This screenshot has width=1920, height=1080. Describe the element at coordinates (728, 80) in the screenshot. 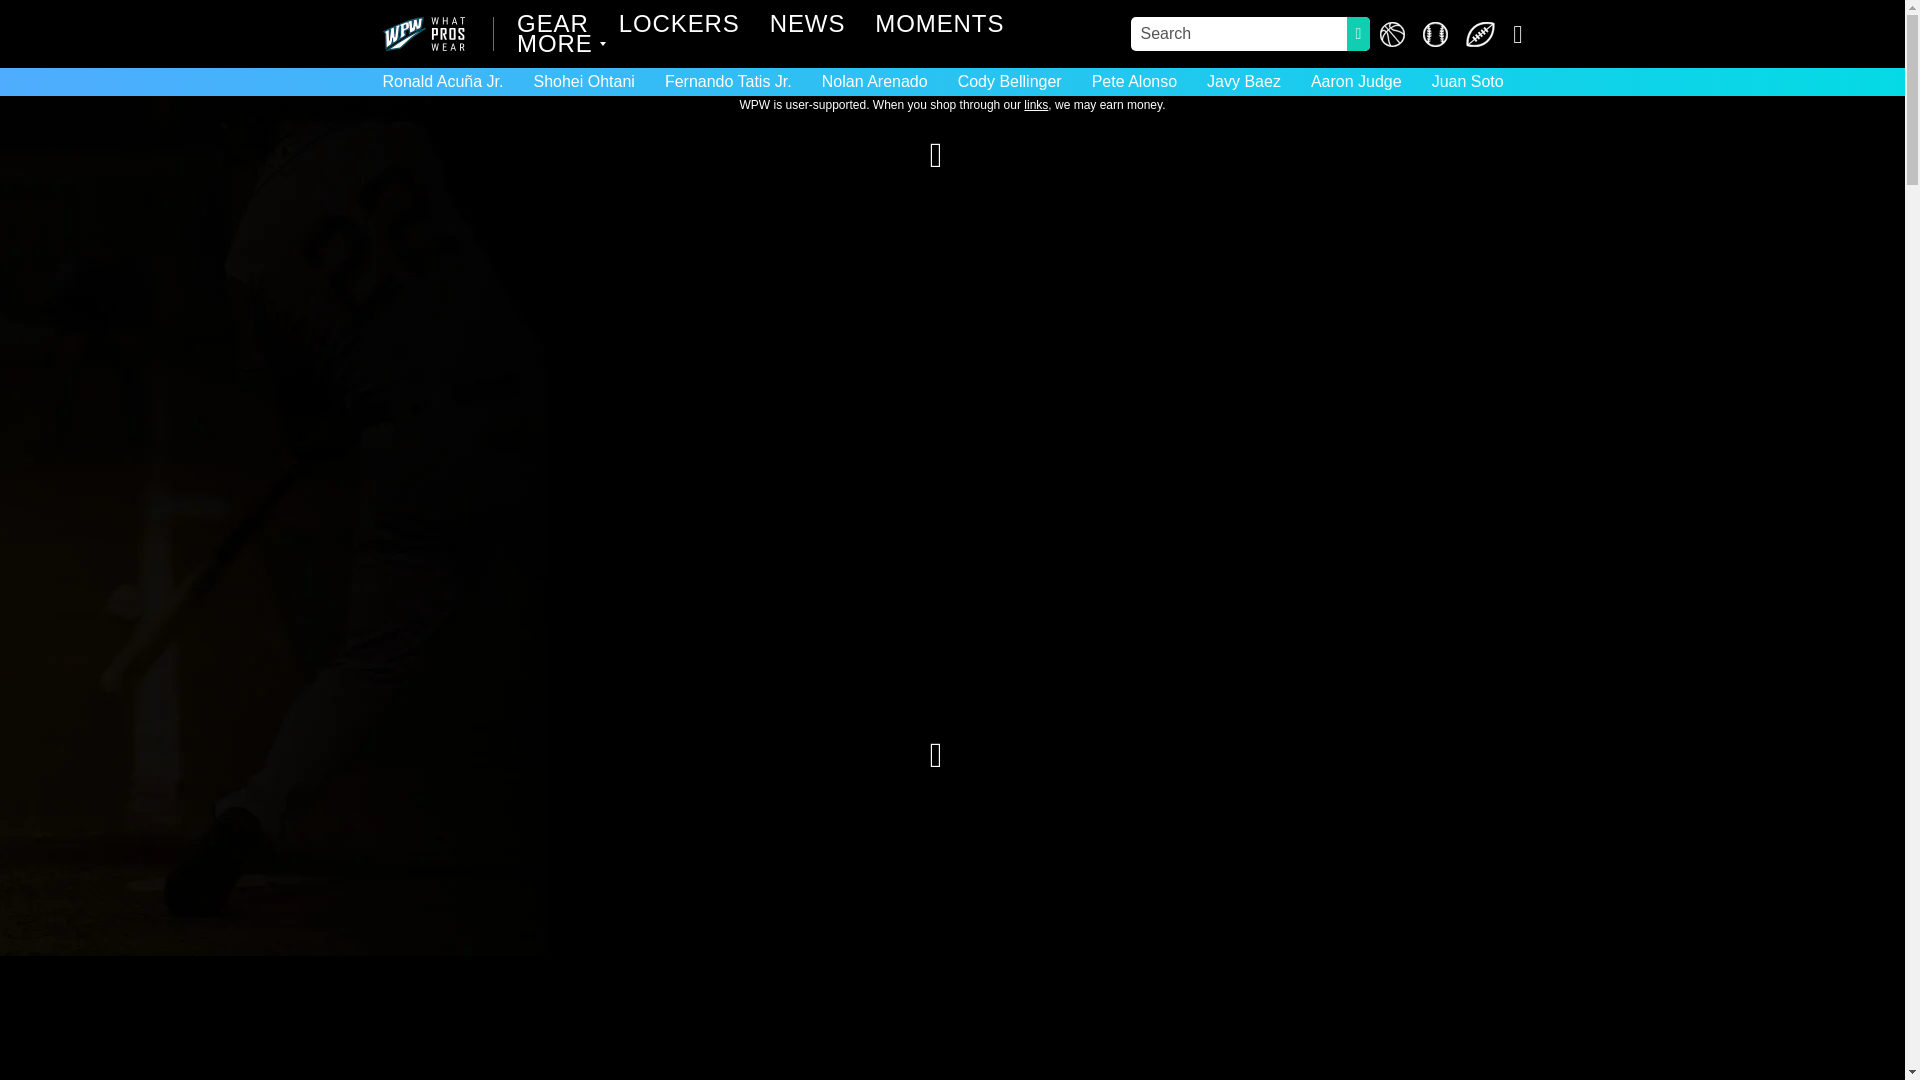

I see `Fernando Tatis Jr.` at that location.